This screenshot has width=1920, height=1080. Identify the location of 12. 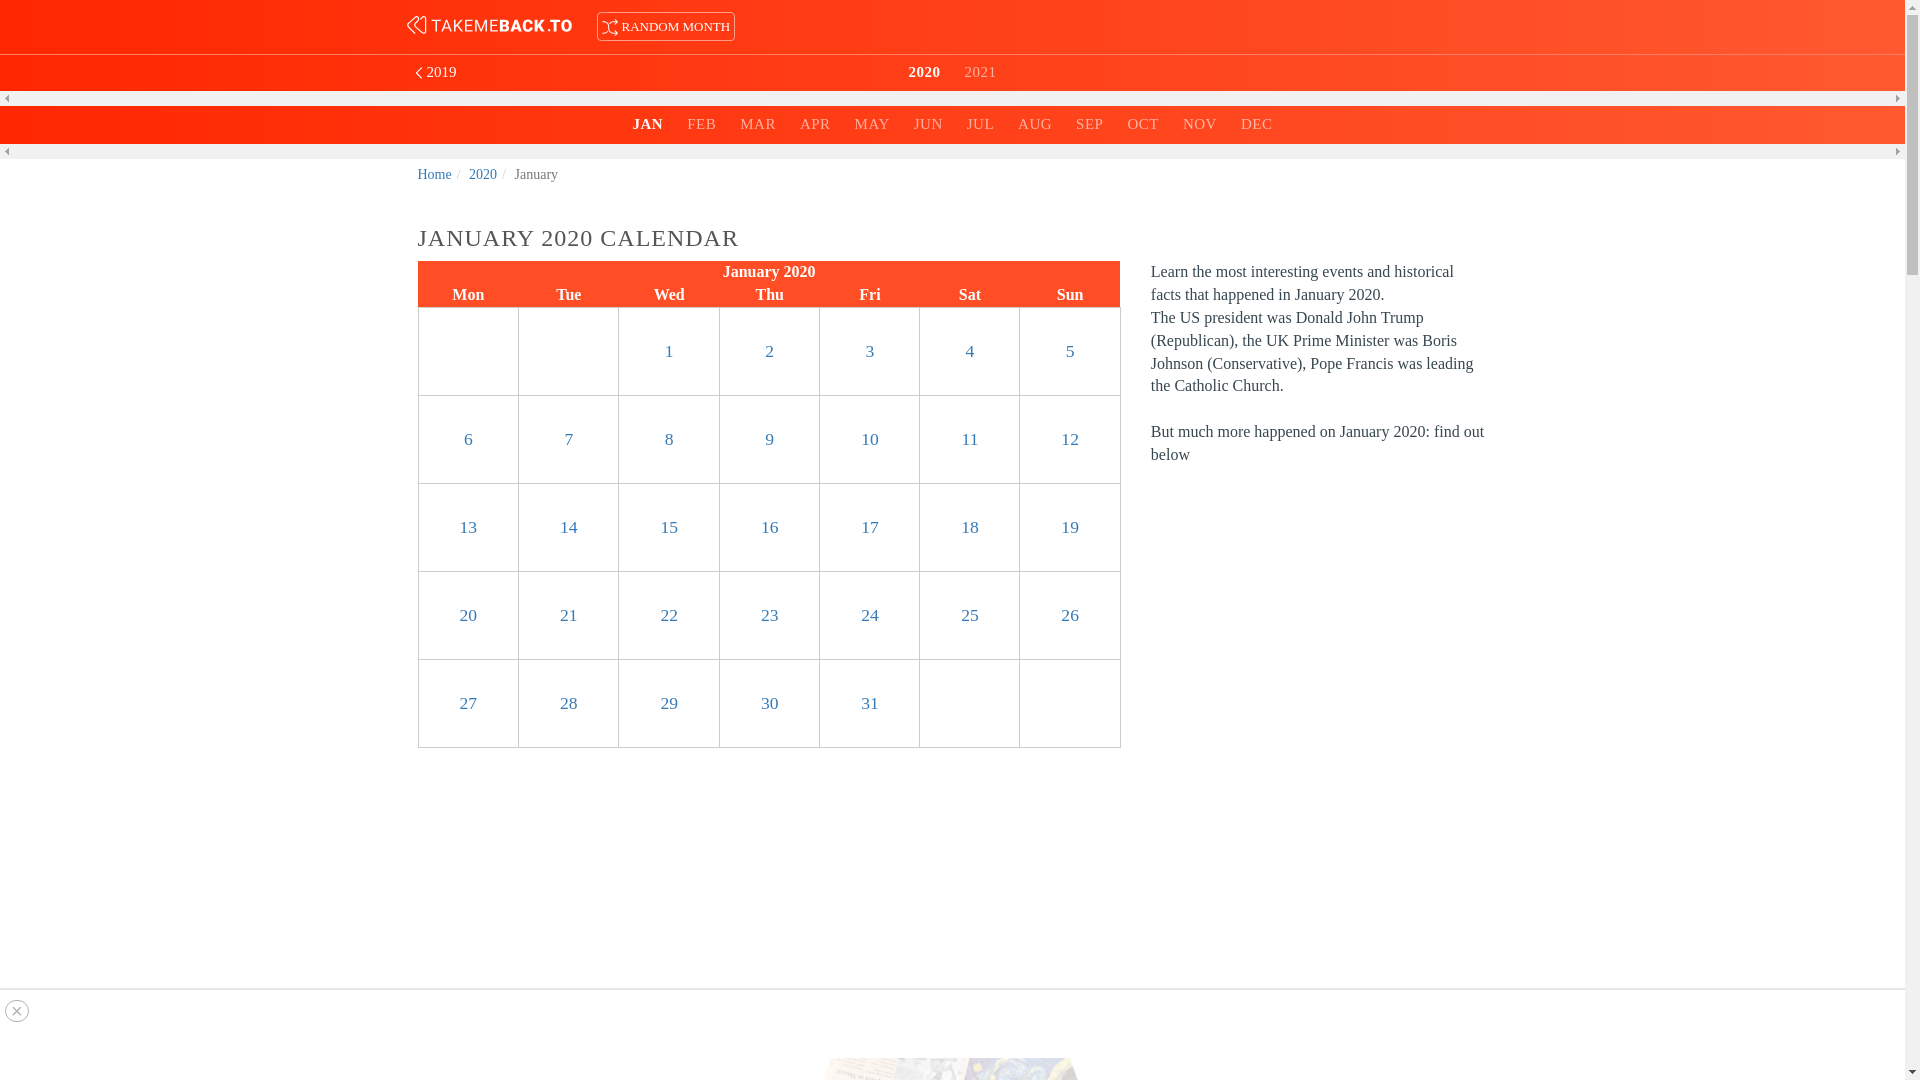
(1070, 438).